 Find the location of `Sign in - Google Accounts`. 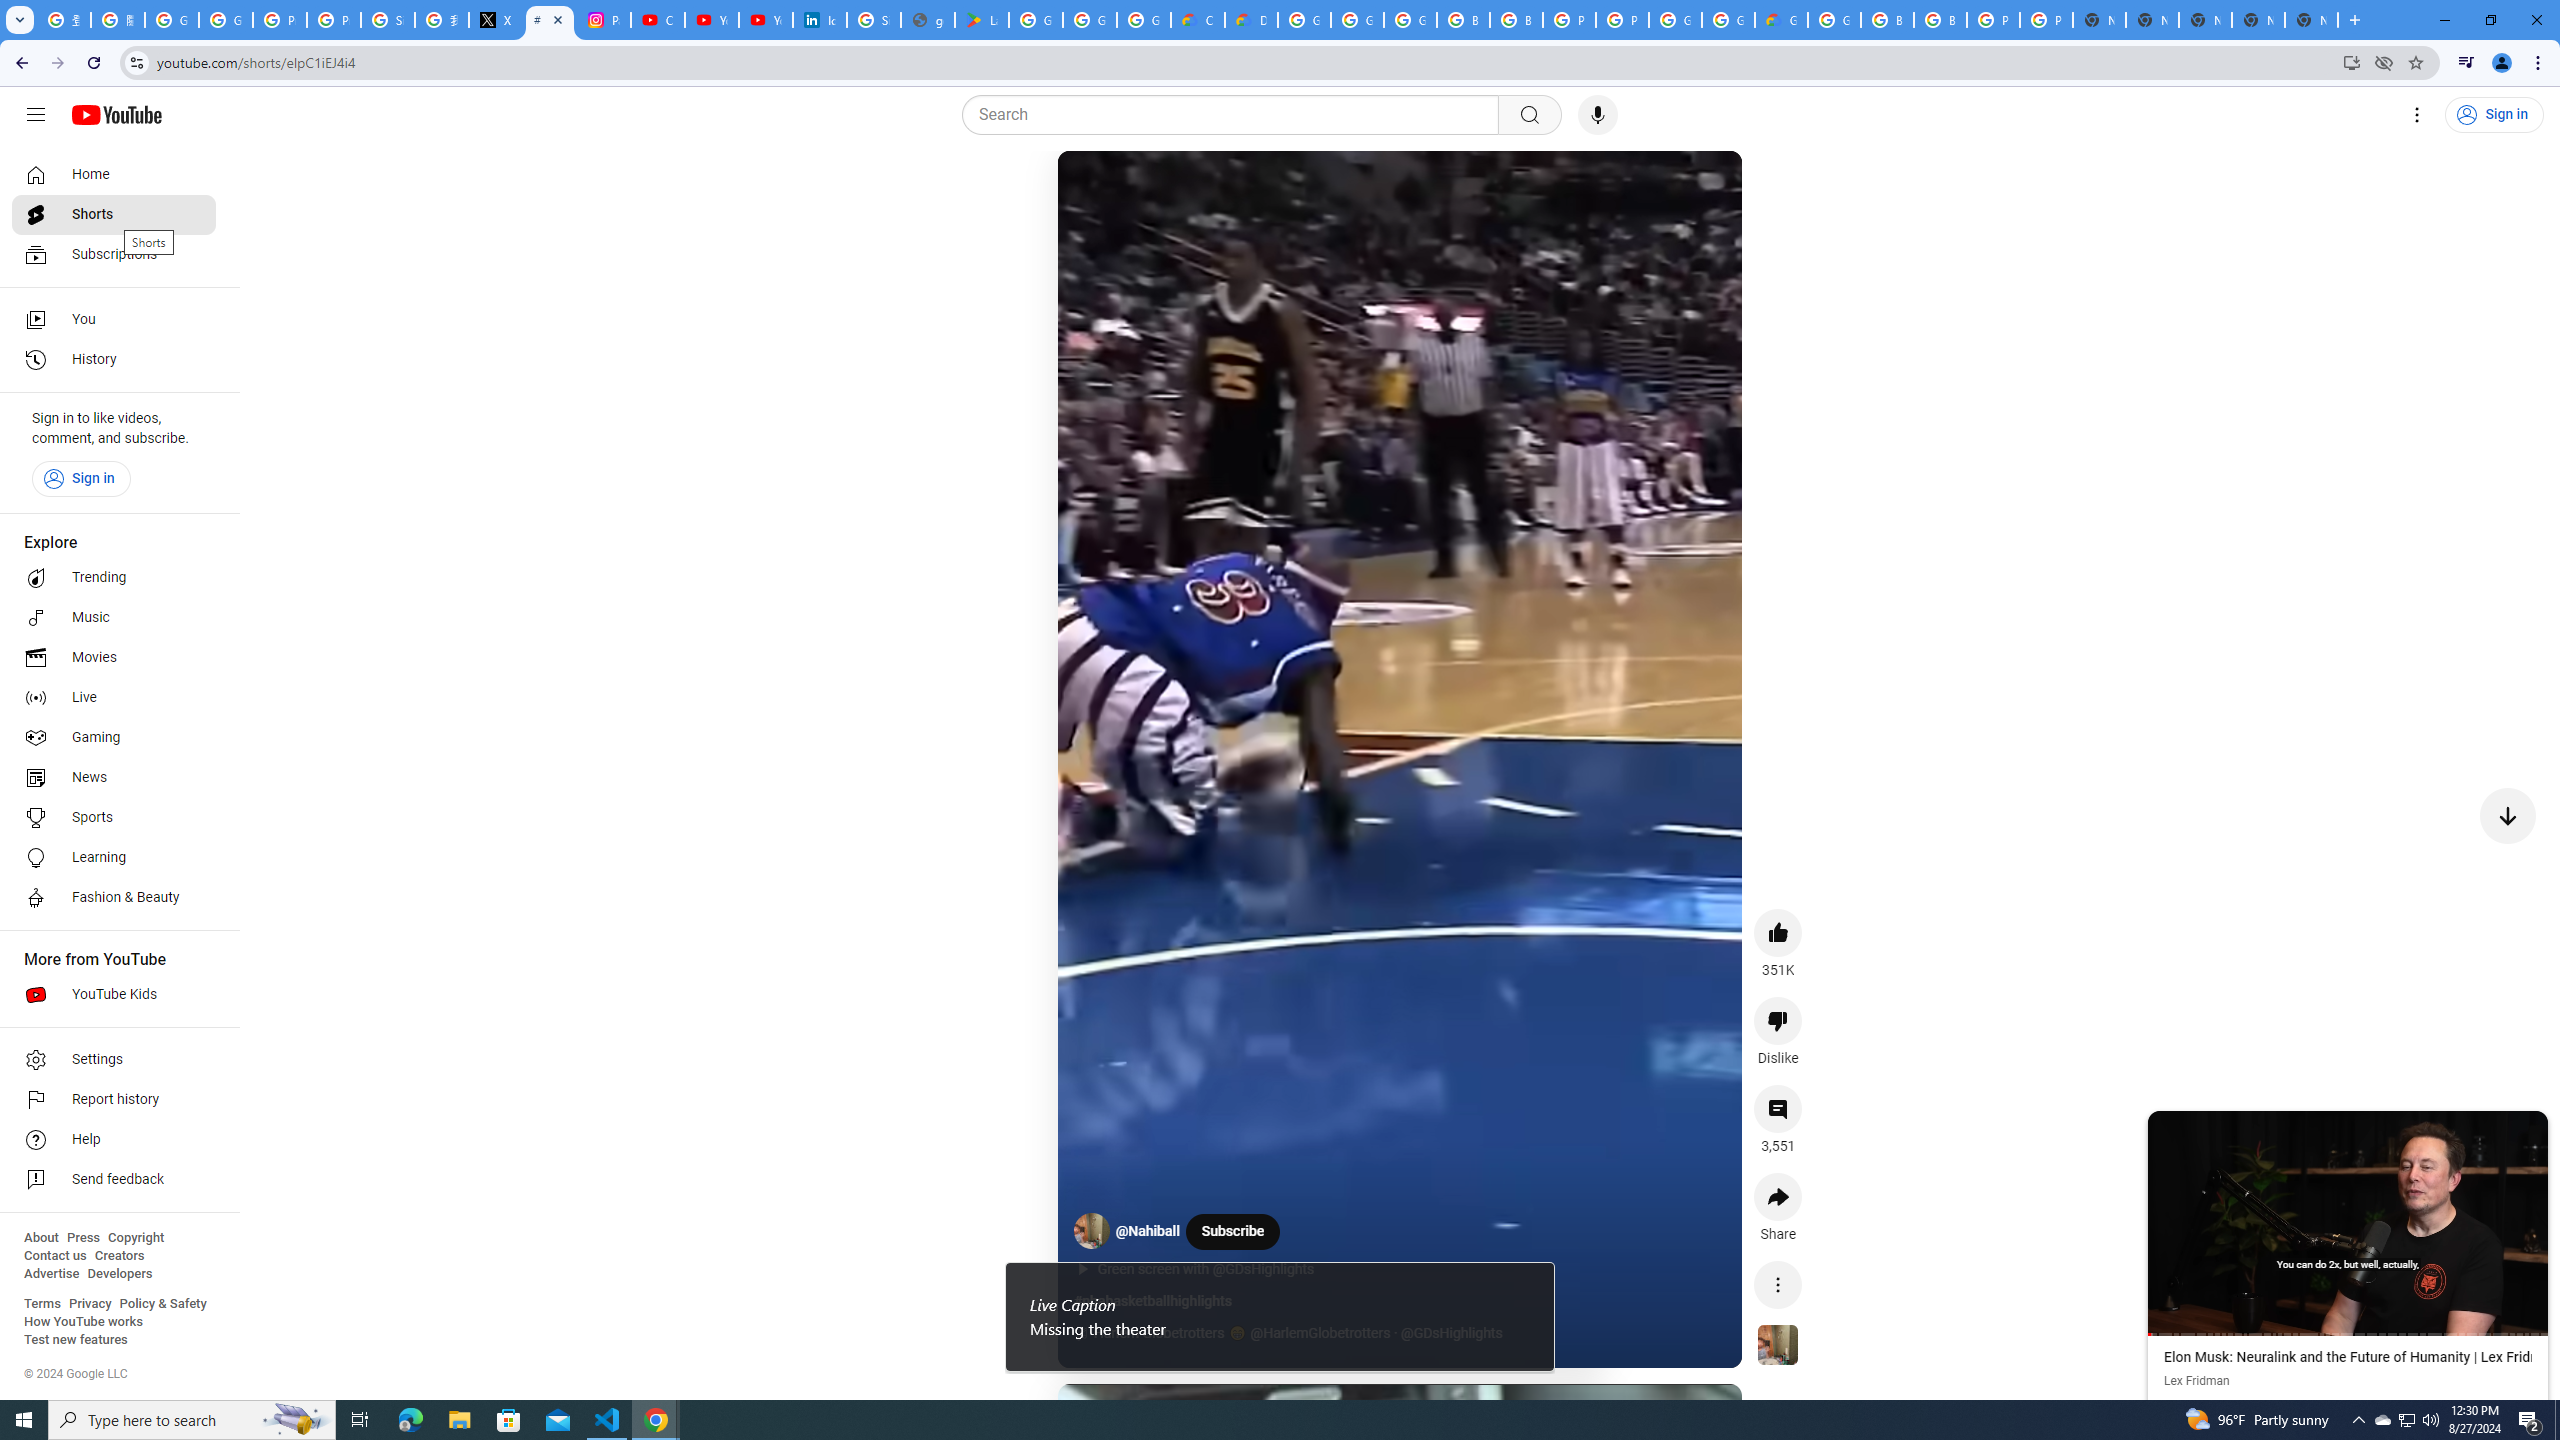

Sign in - Google Accounts is located at coordinates (388, 20).